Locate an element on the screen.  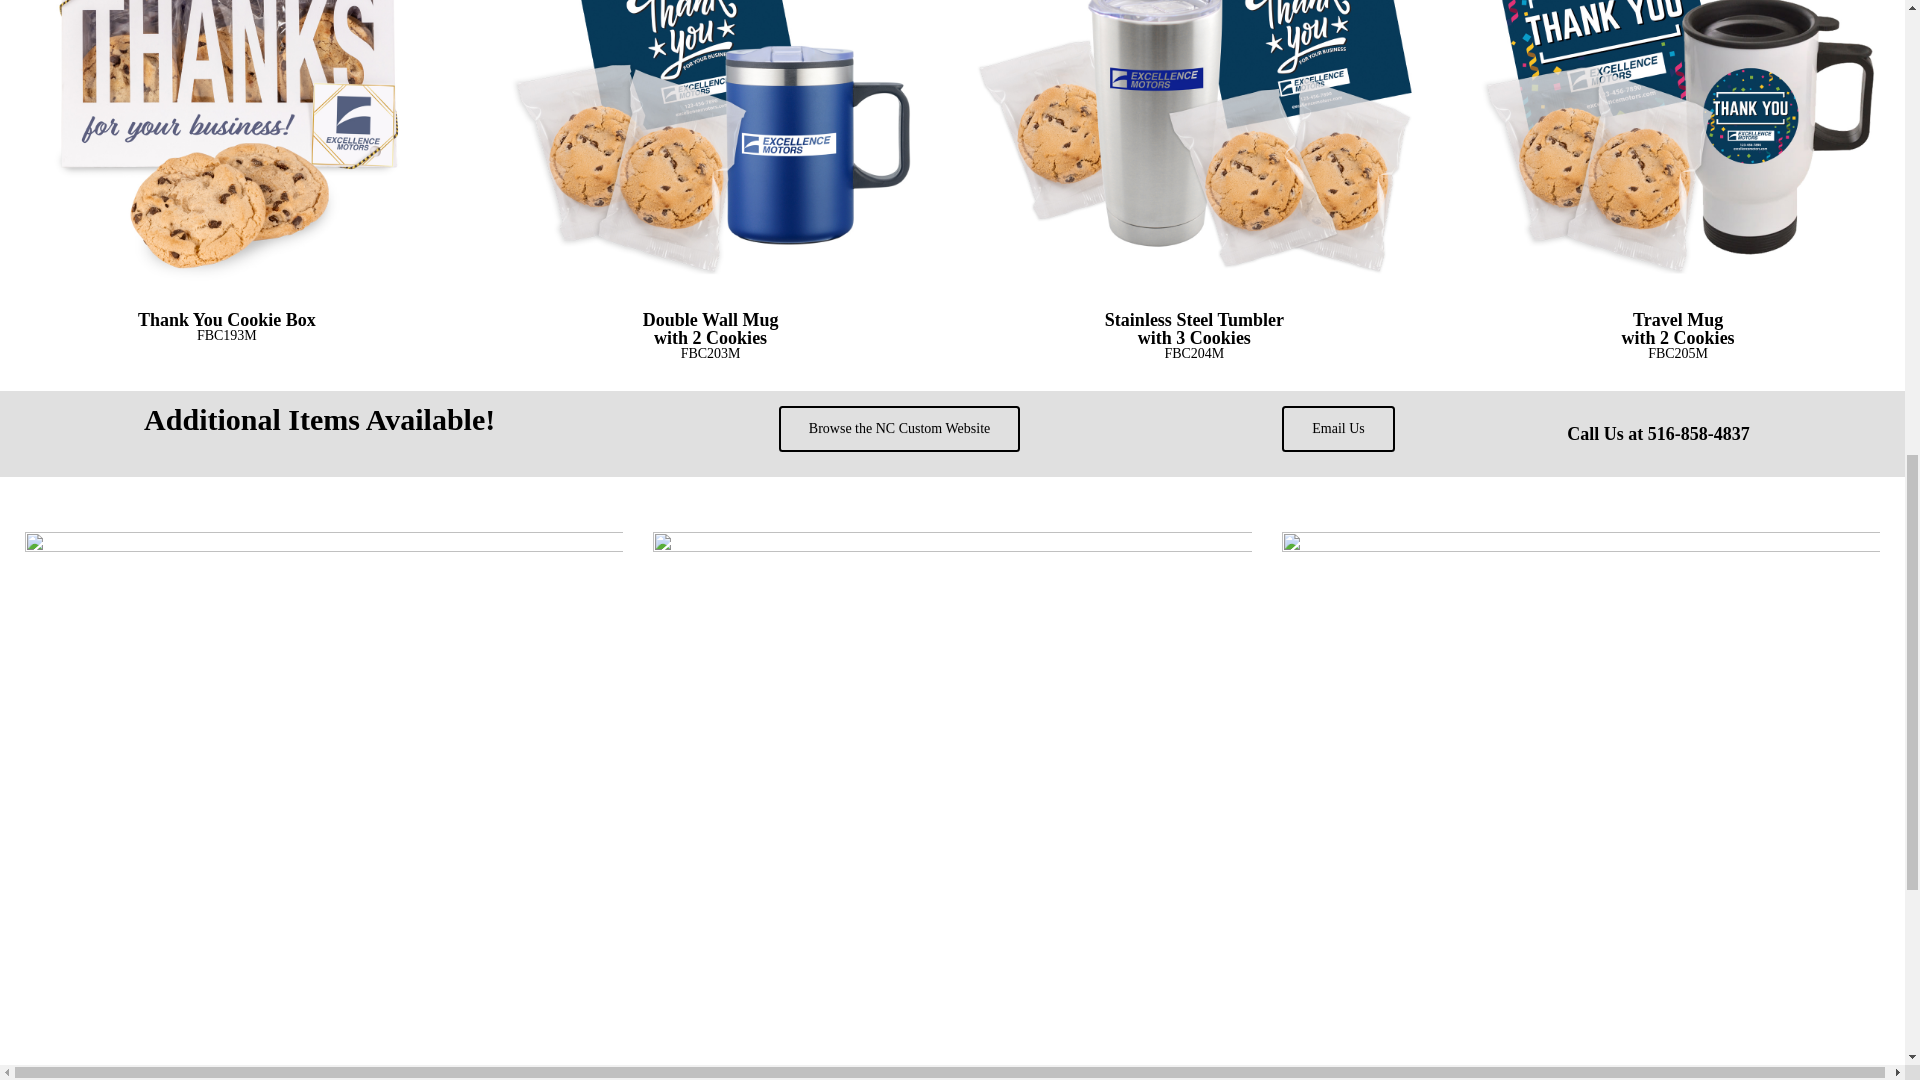
Browse the NC Custom Website is located at coordinates (899, 429).